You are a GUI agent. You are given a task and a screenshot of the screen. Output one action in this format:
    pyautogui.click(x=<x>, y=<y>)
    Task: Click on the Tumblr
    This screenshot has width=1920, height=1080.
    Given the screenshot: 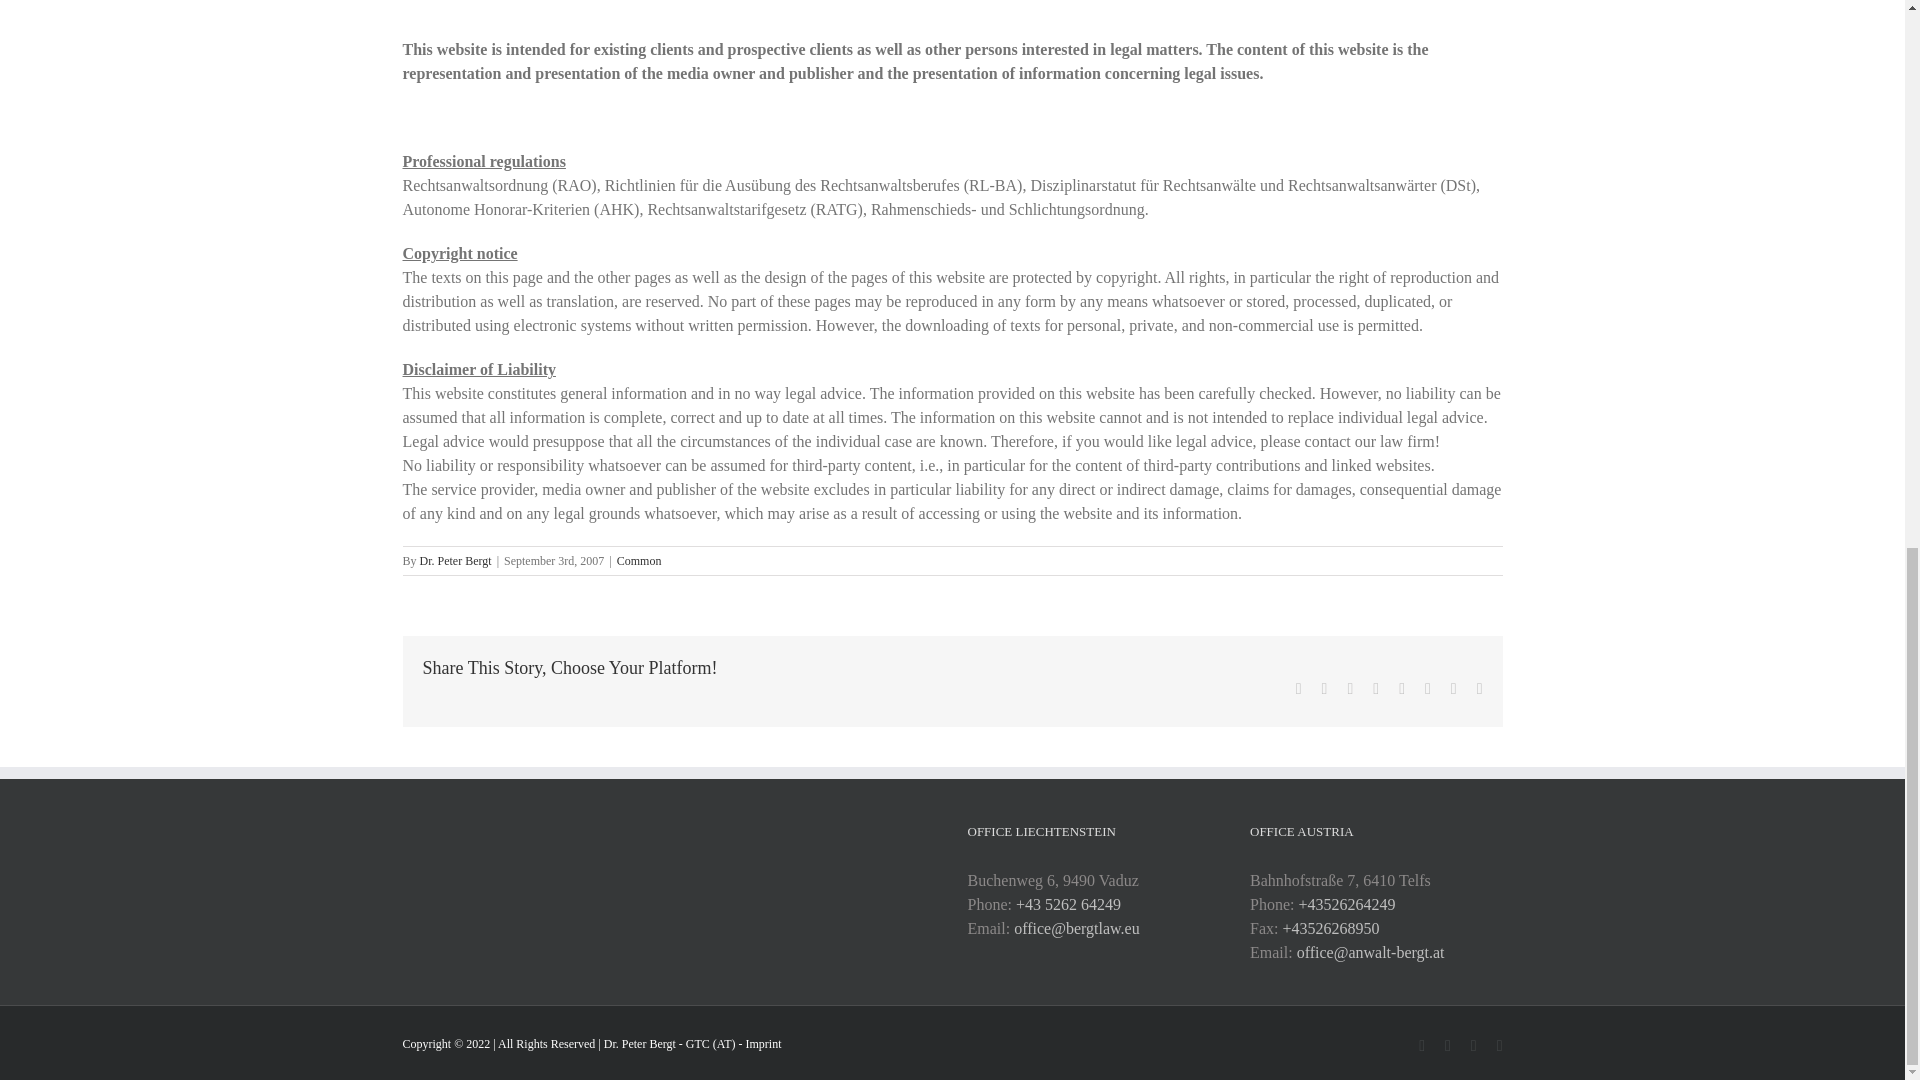 What is the action you would take?
    pyautogui.click(x=1402, y=688)
    